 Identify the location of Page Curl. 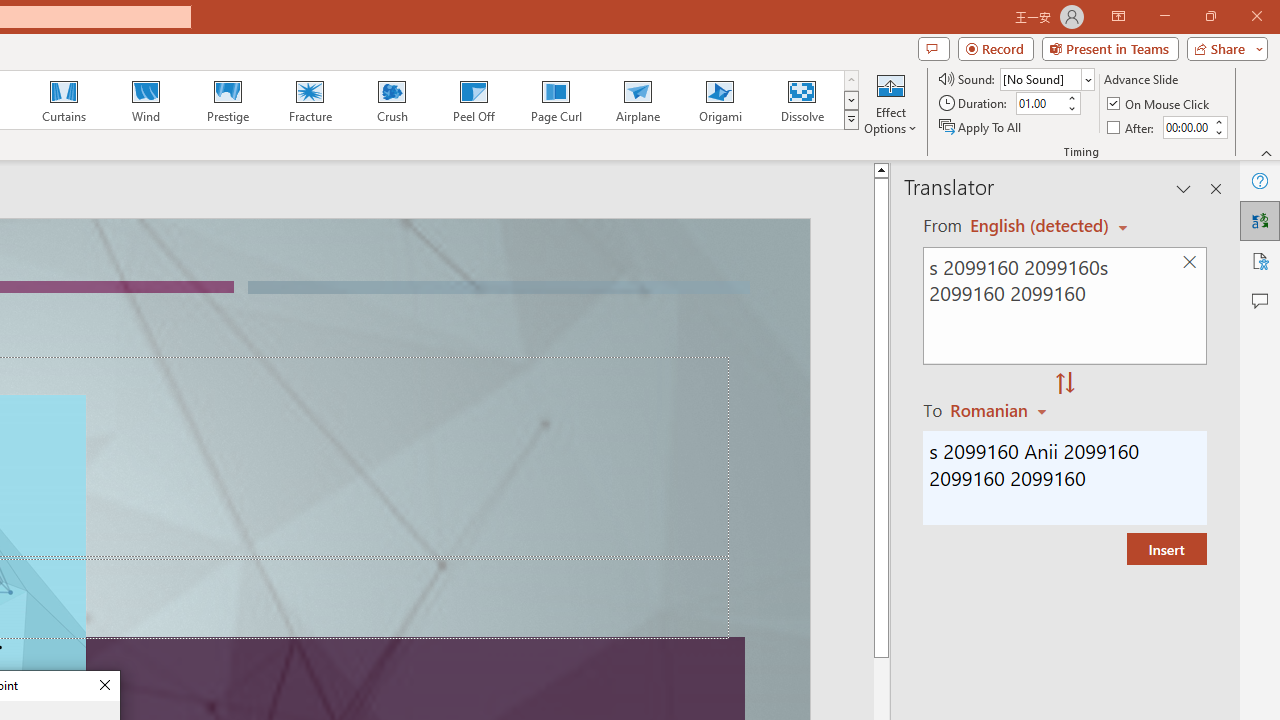
(555, 100).